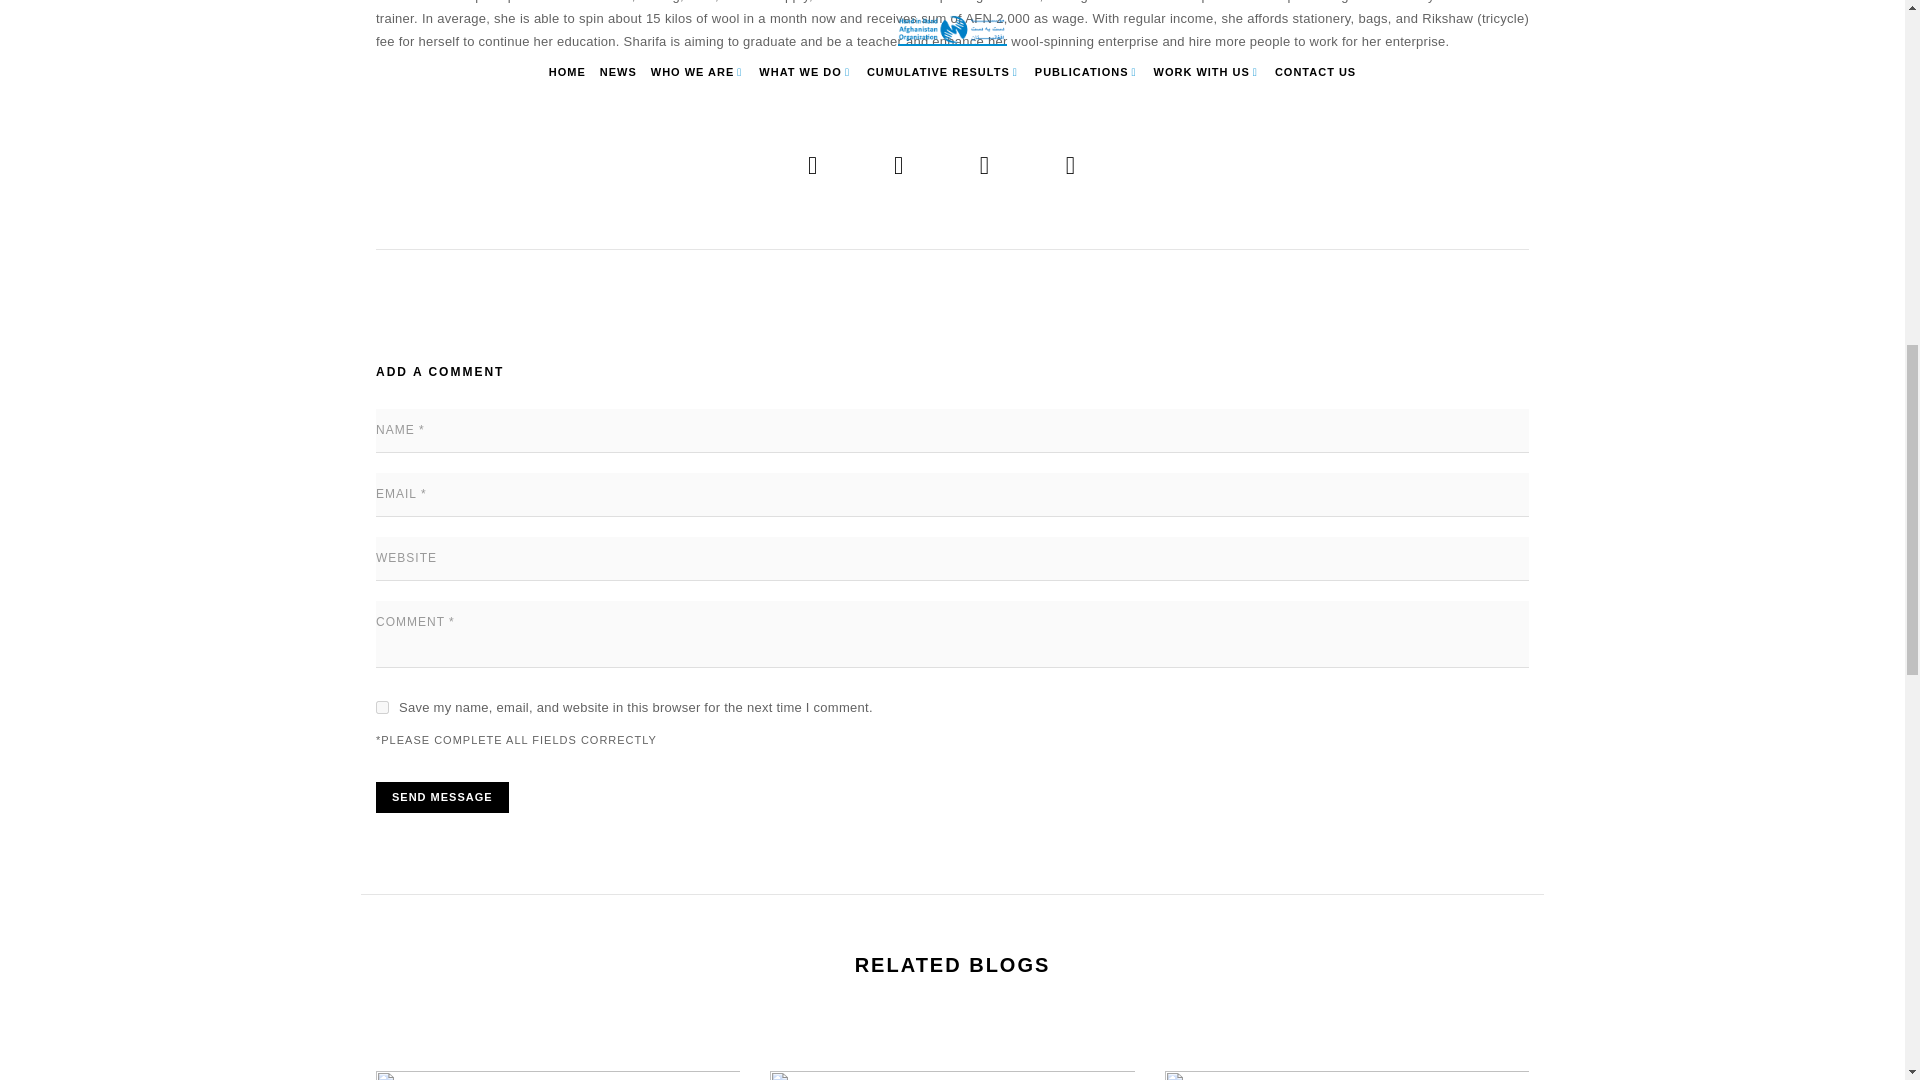 This screenshot has width=1920, height=1080. Describe the element at coordinates (382, 706) in the screenshot. I see `yes` at that location.